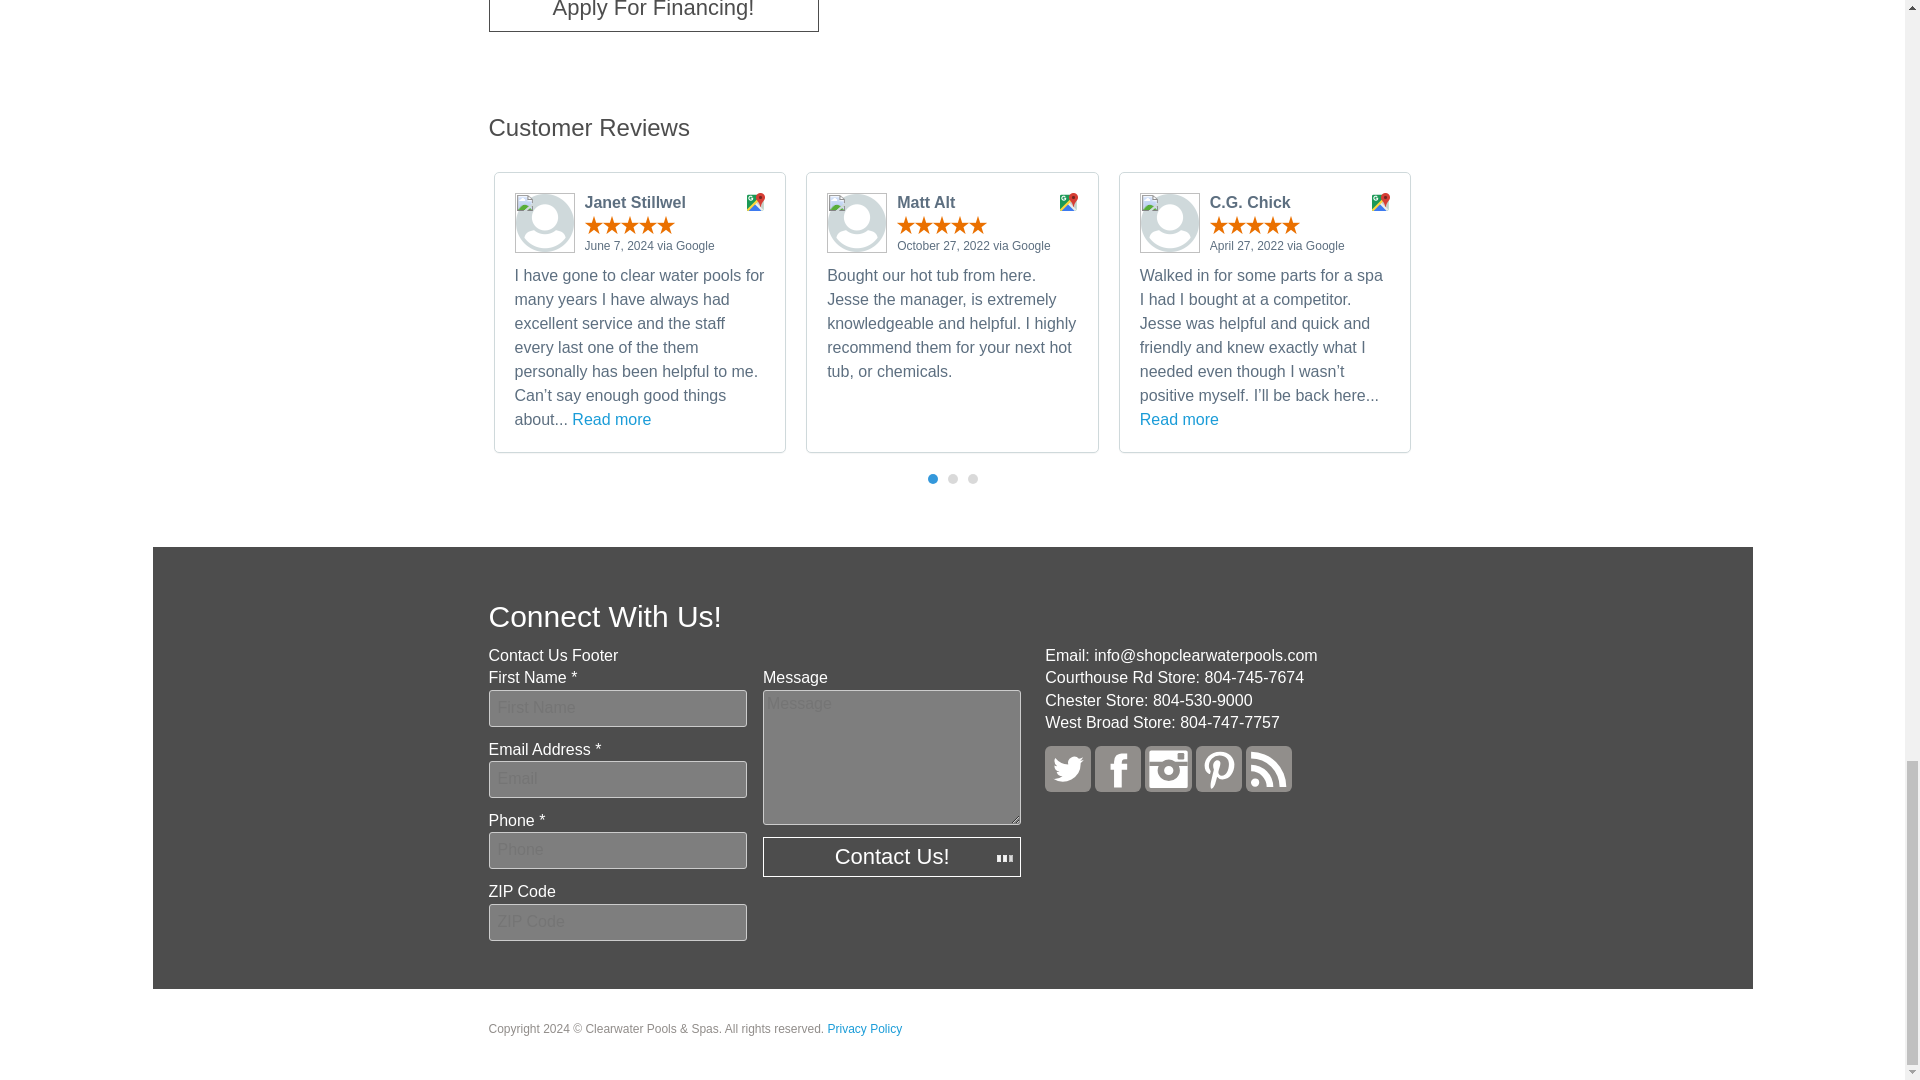  Describe the element at coordinates (892, 856) in the screenshot. I see `Contact Us!` at that location.